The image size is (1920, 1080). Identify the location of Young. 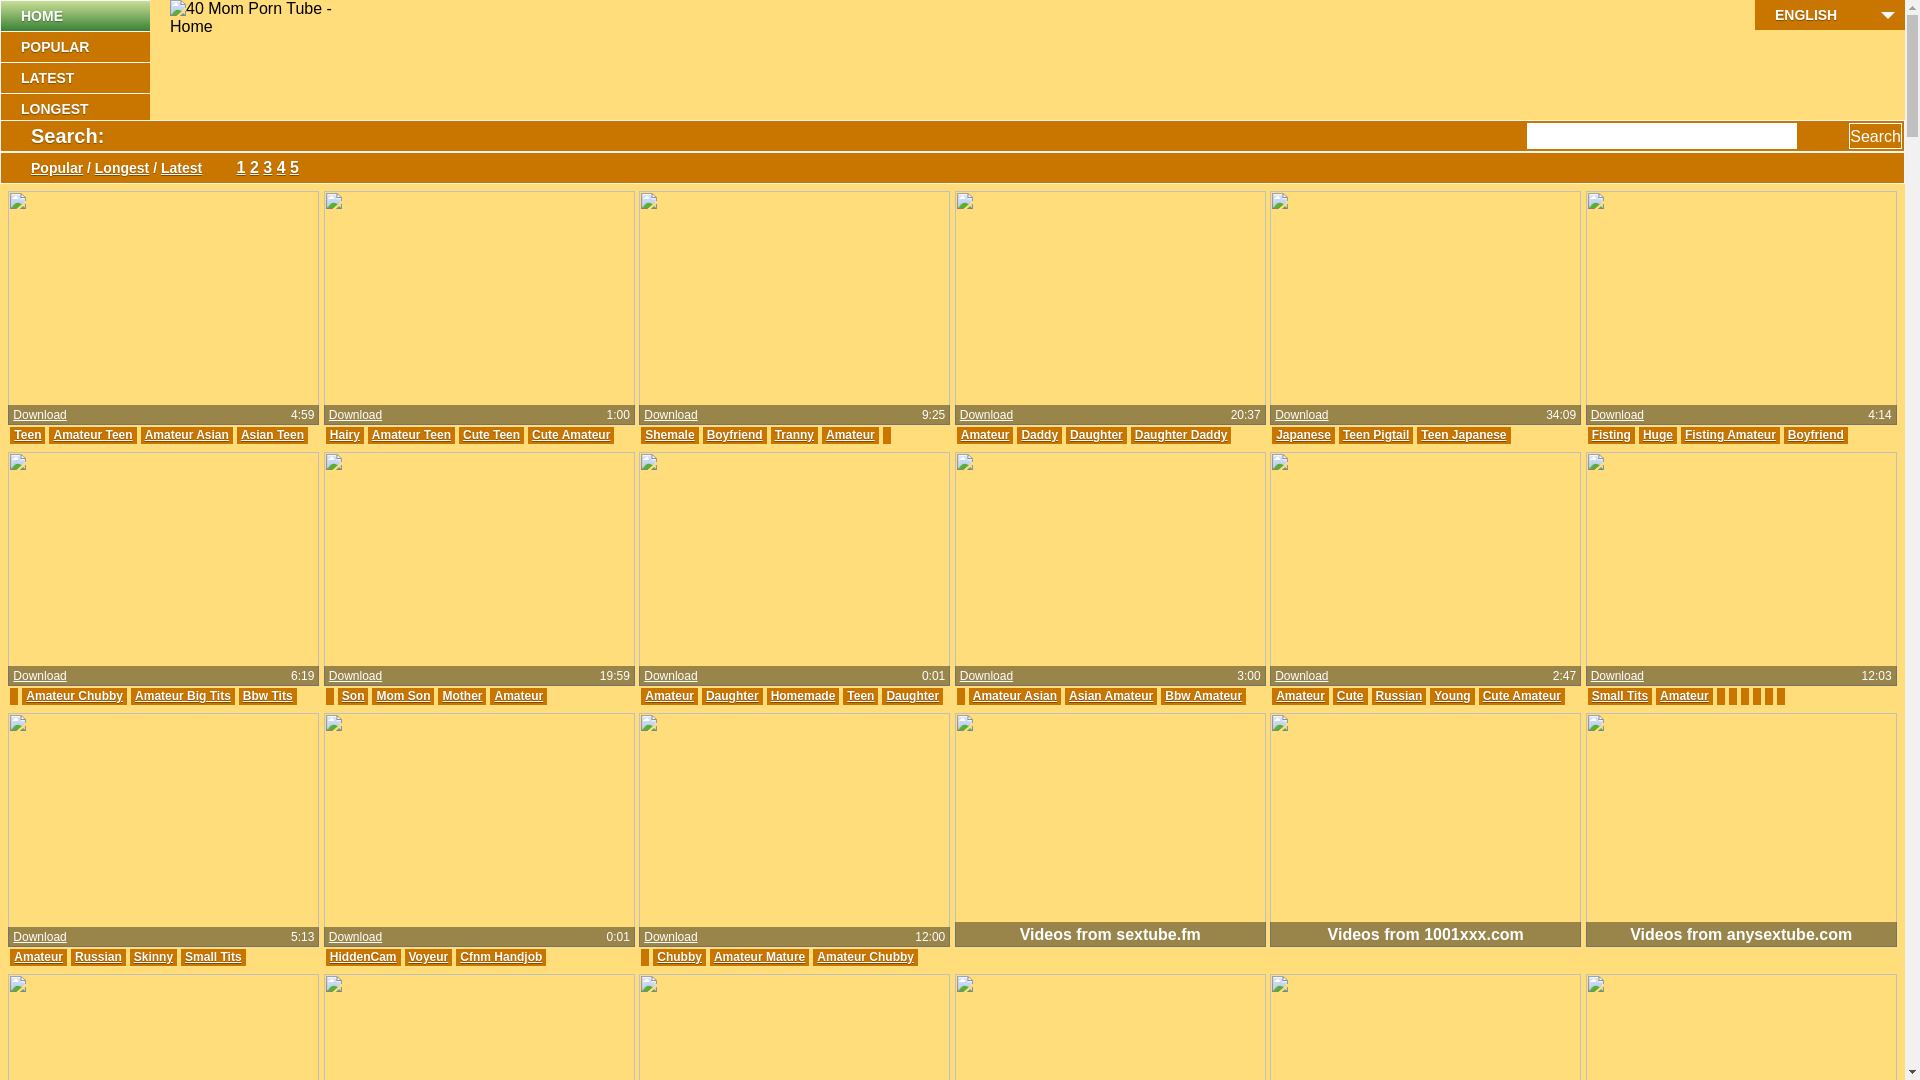
(1452, 696).